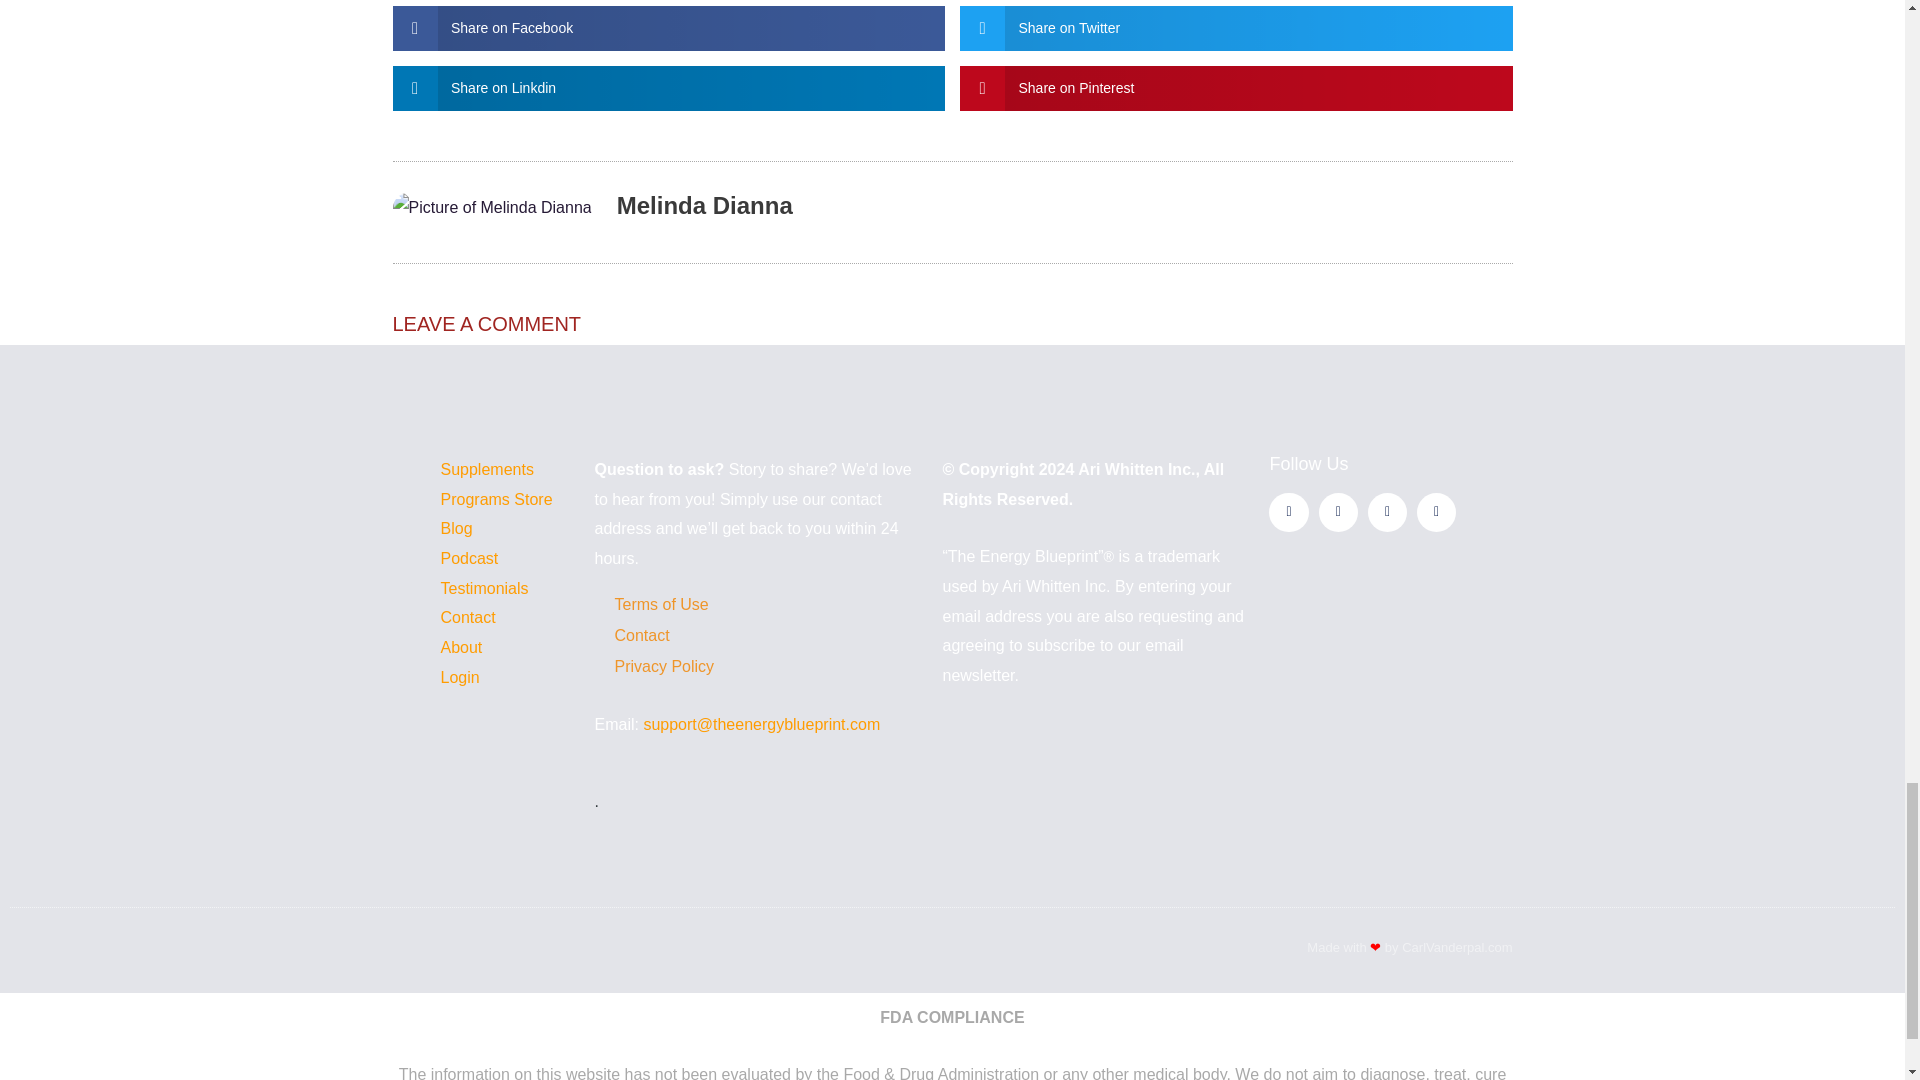  What do you see at coordinates (460, 647) in the screenshot?
I see `About` at bounding box center [460, 647].